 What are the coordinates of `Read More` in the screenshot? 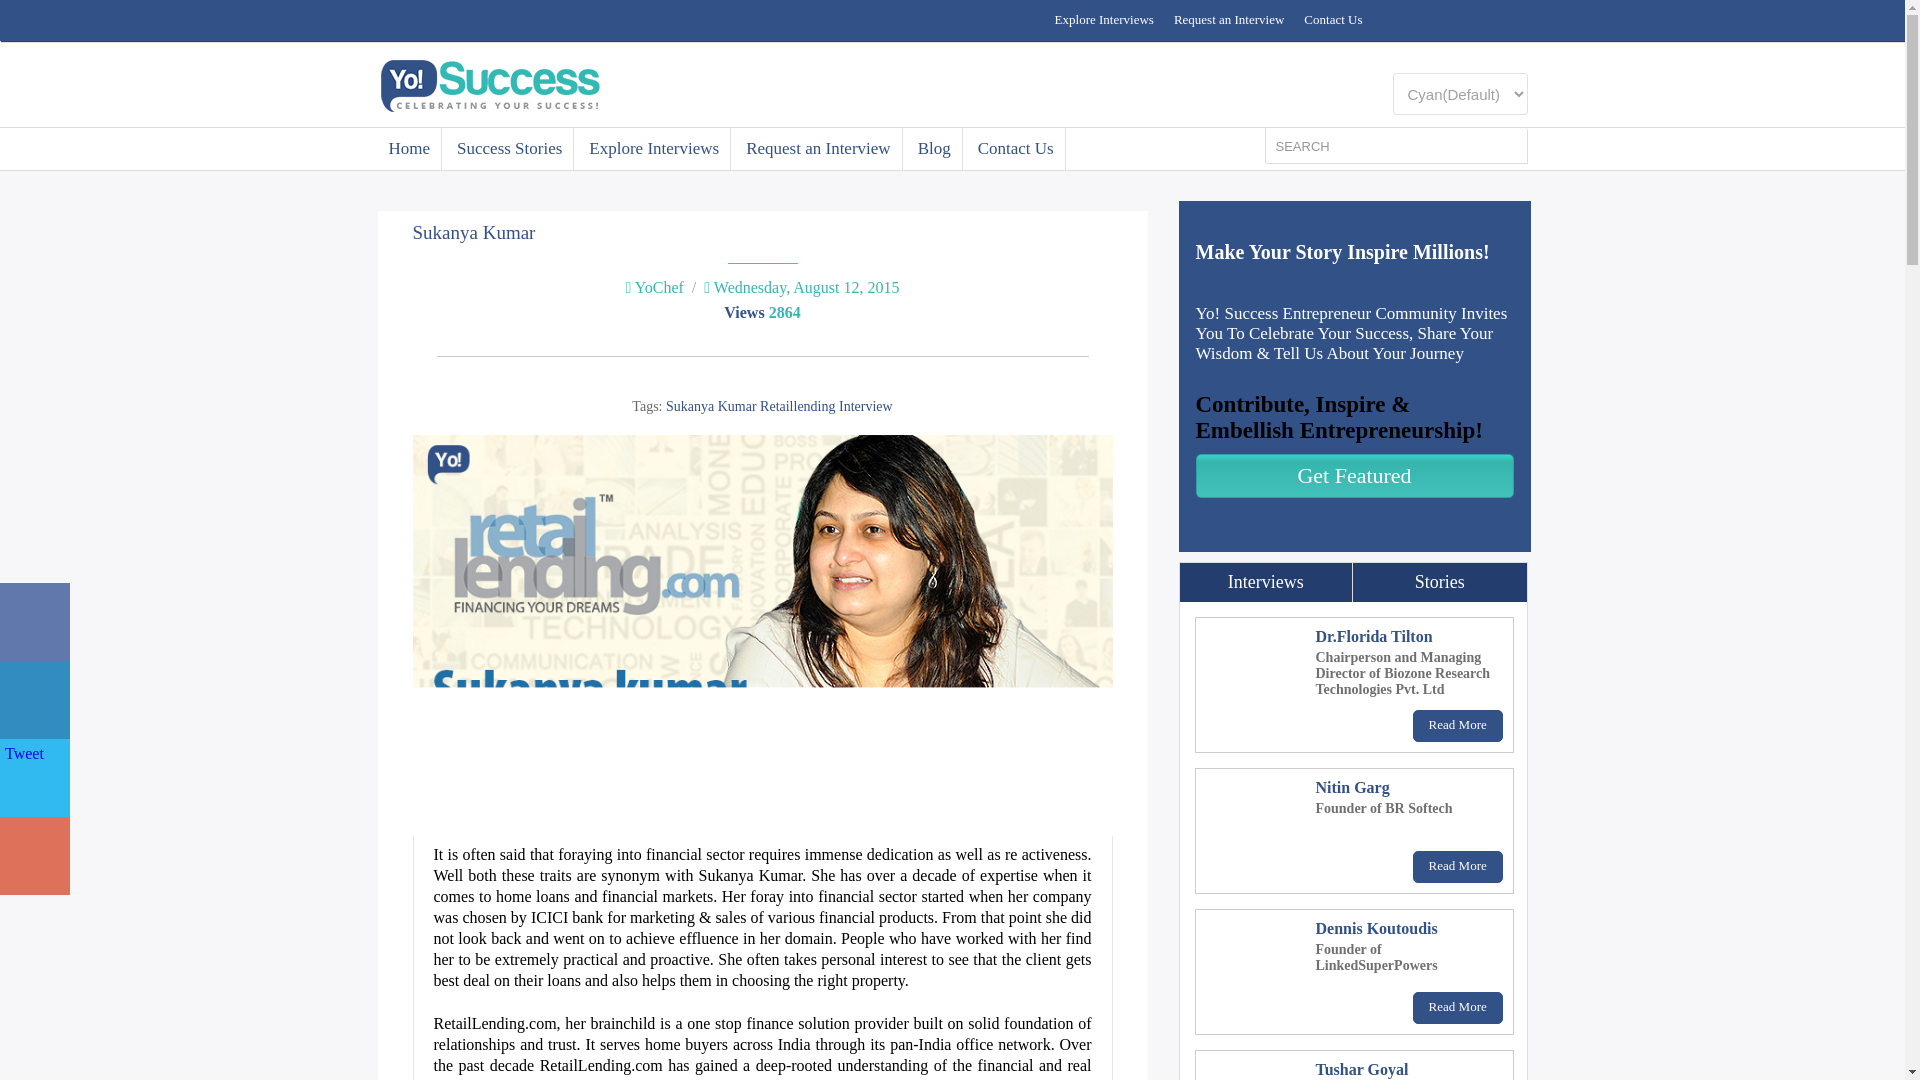 It's located at (1458, 867).